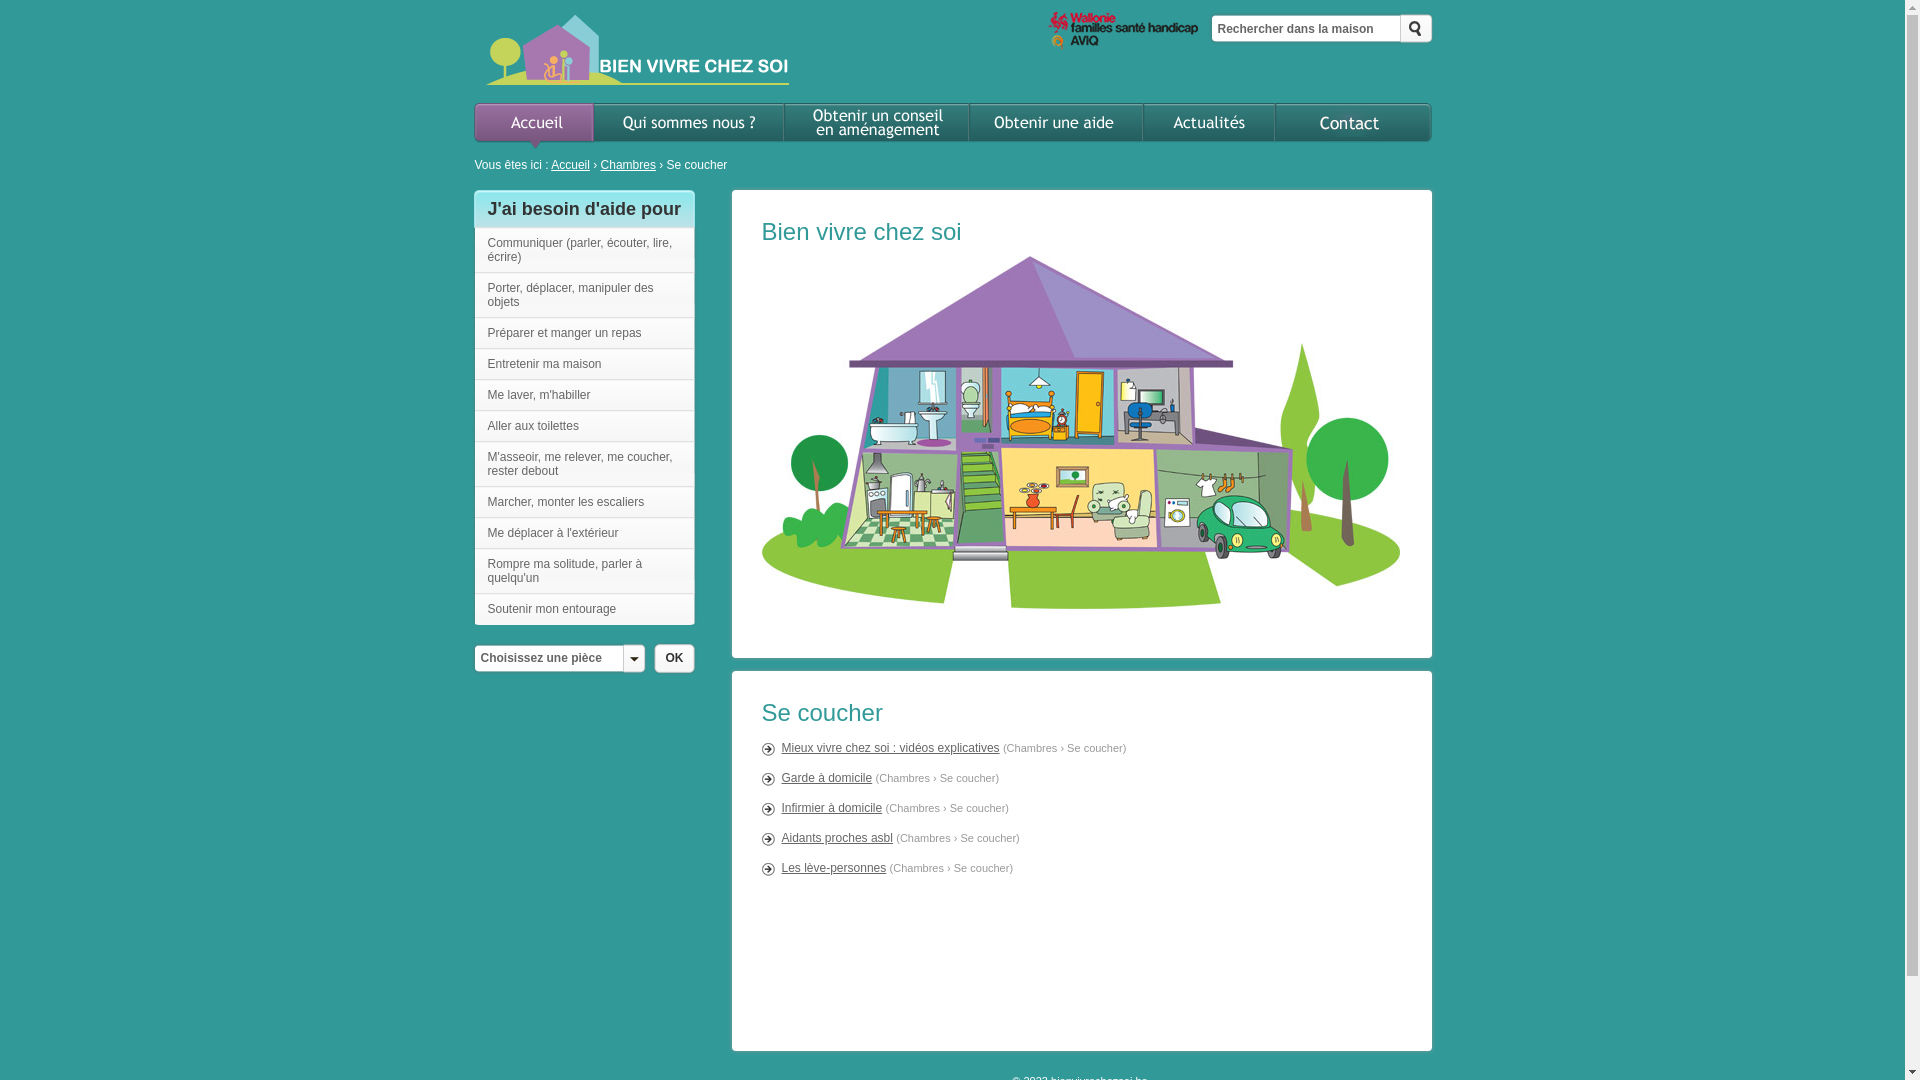  What do you see at coordinates (1304, 28) in the screenshot?
I see `Rechercher dans la maison` at bounding box center [1304, 28].